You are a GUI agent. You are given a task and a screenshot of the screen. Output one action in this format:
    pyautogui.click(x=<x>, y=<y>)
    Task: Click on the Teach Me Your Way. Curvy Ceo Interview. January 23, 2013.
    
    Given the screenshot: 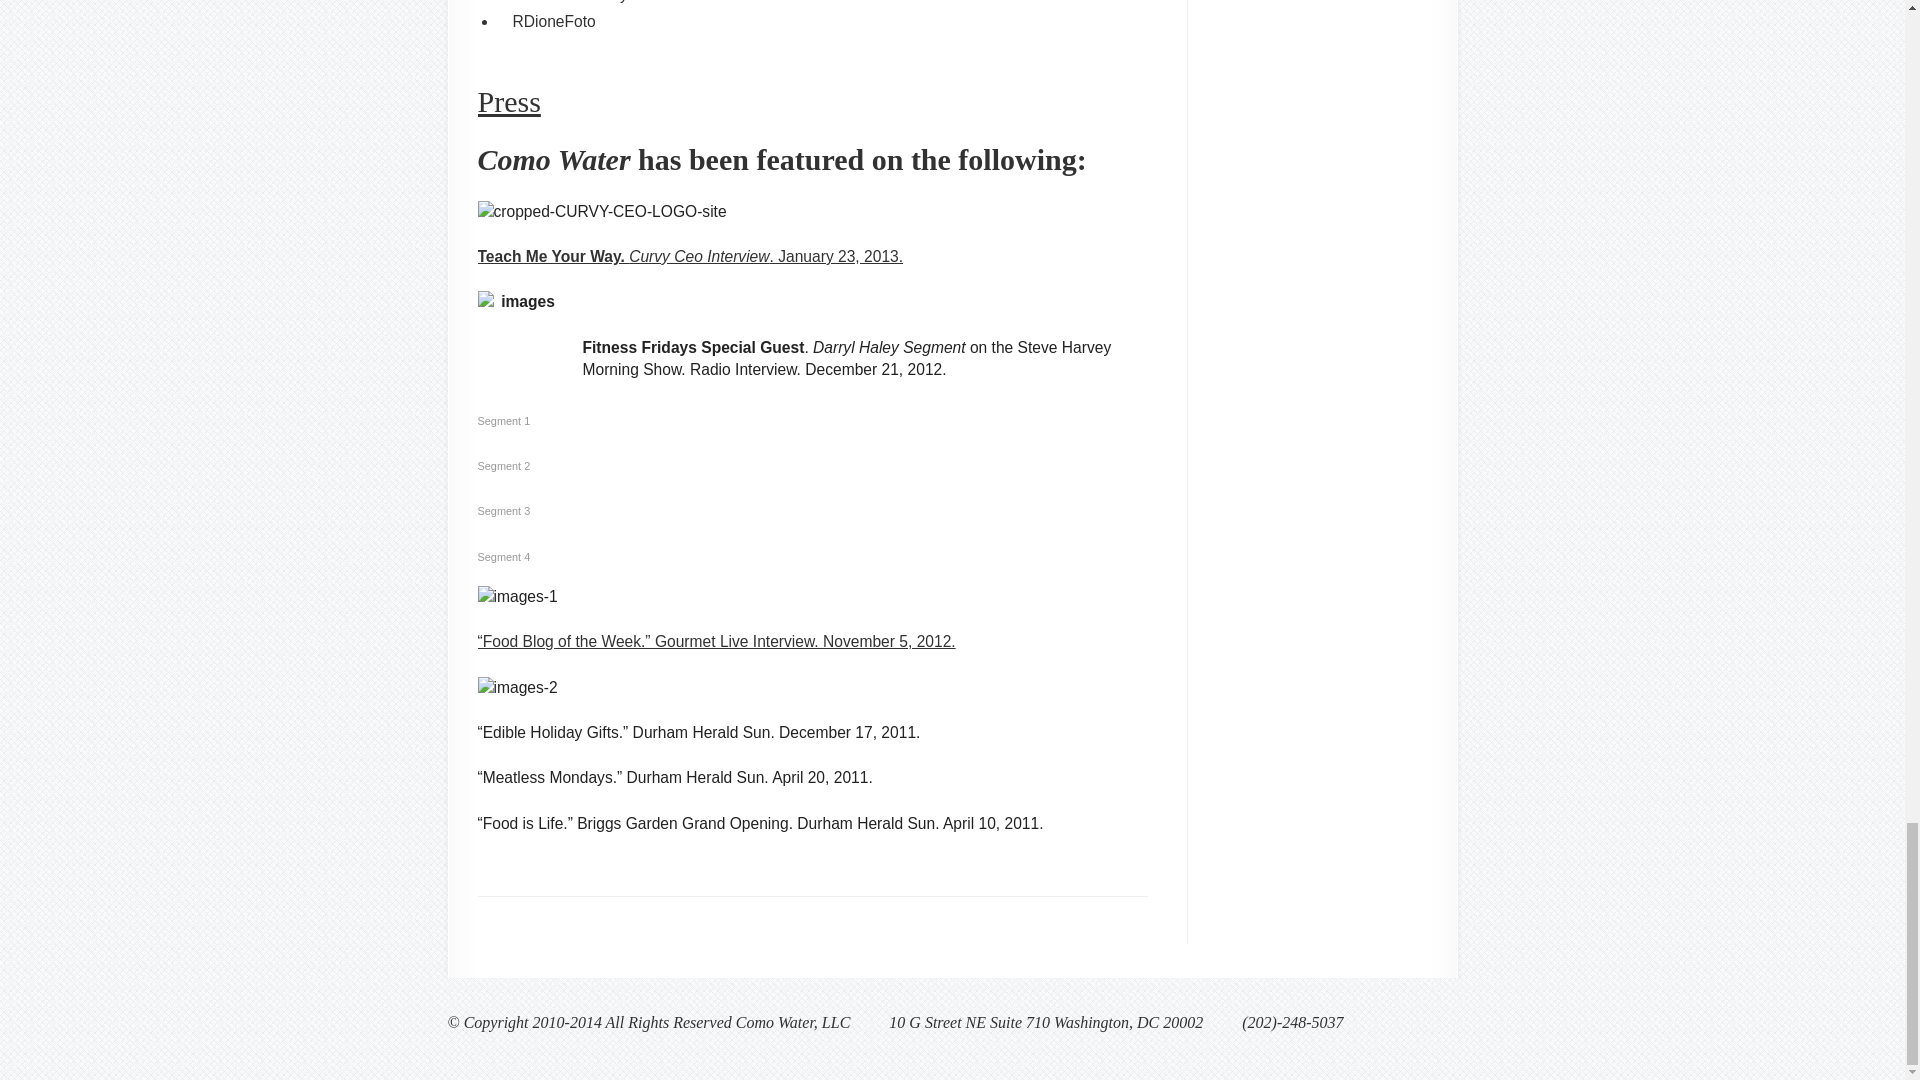 What is the action you would take?
    pyautogui.click(x=691, y=256)
    